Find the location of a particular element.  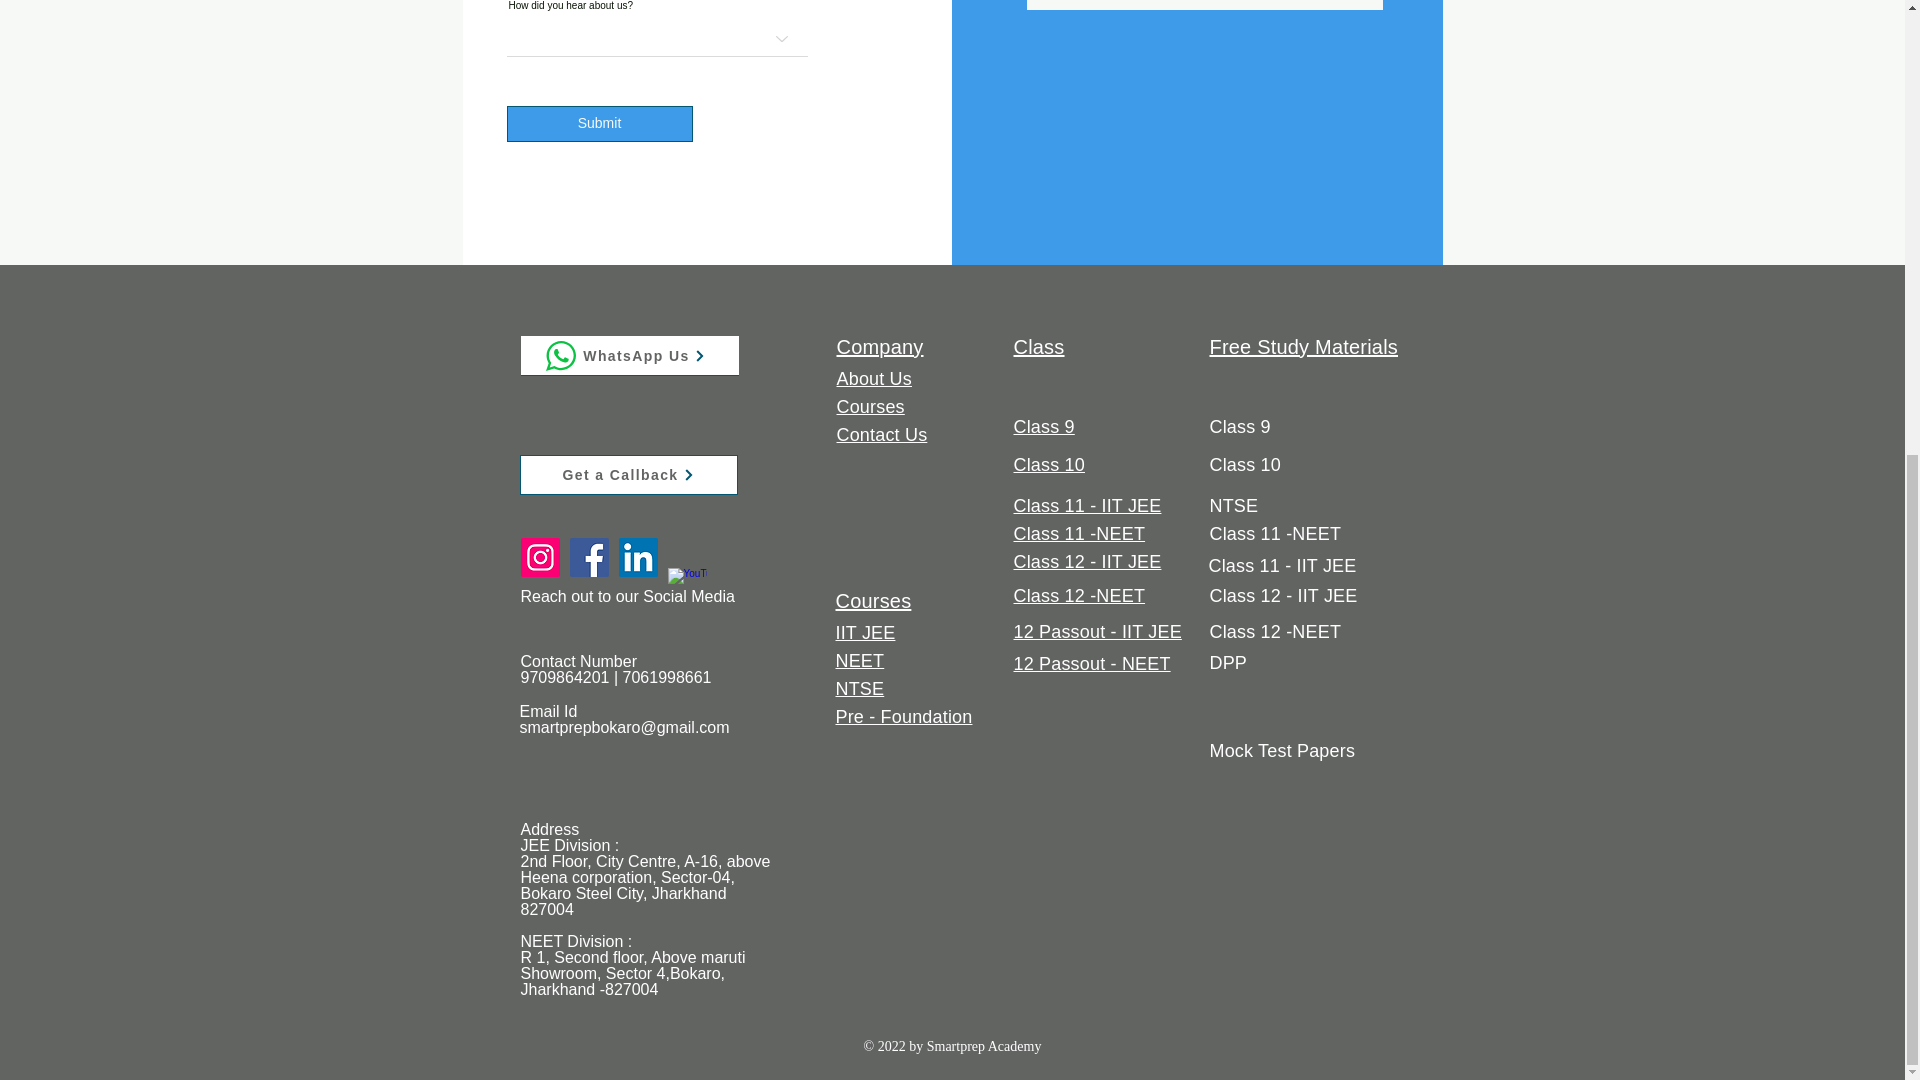

Get a Callback is located at coordinates (628, 474).